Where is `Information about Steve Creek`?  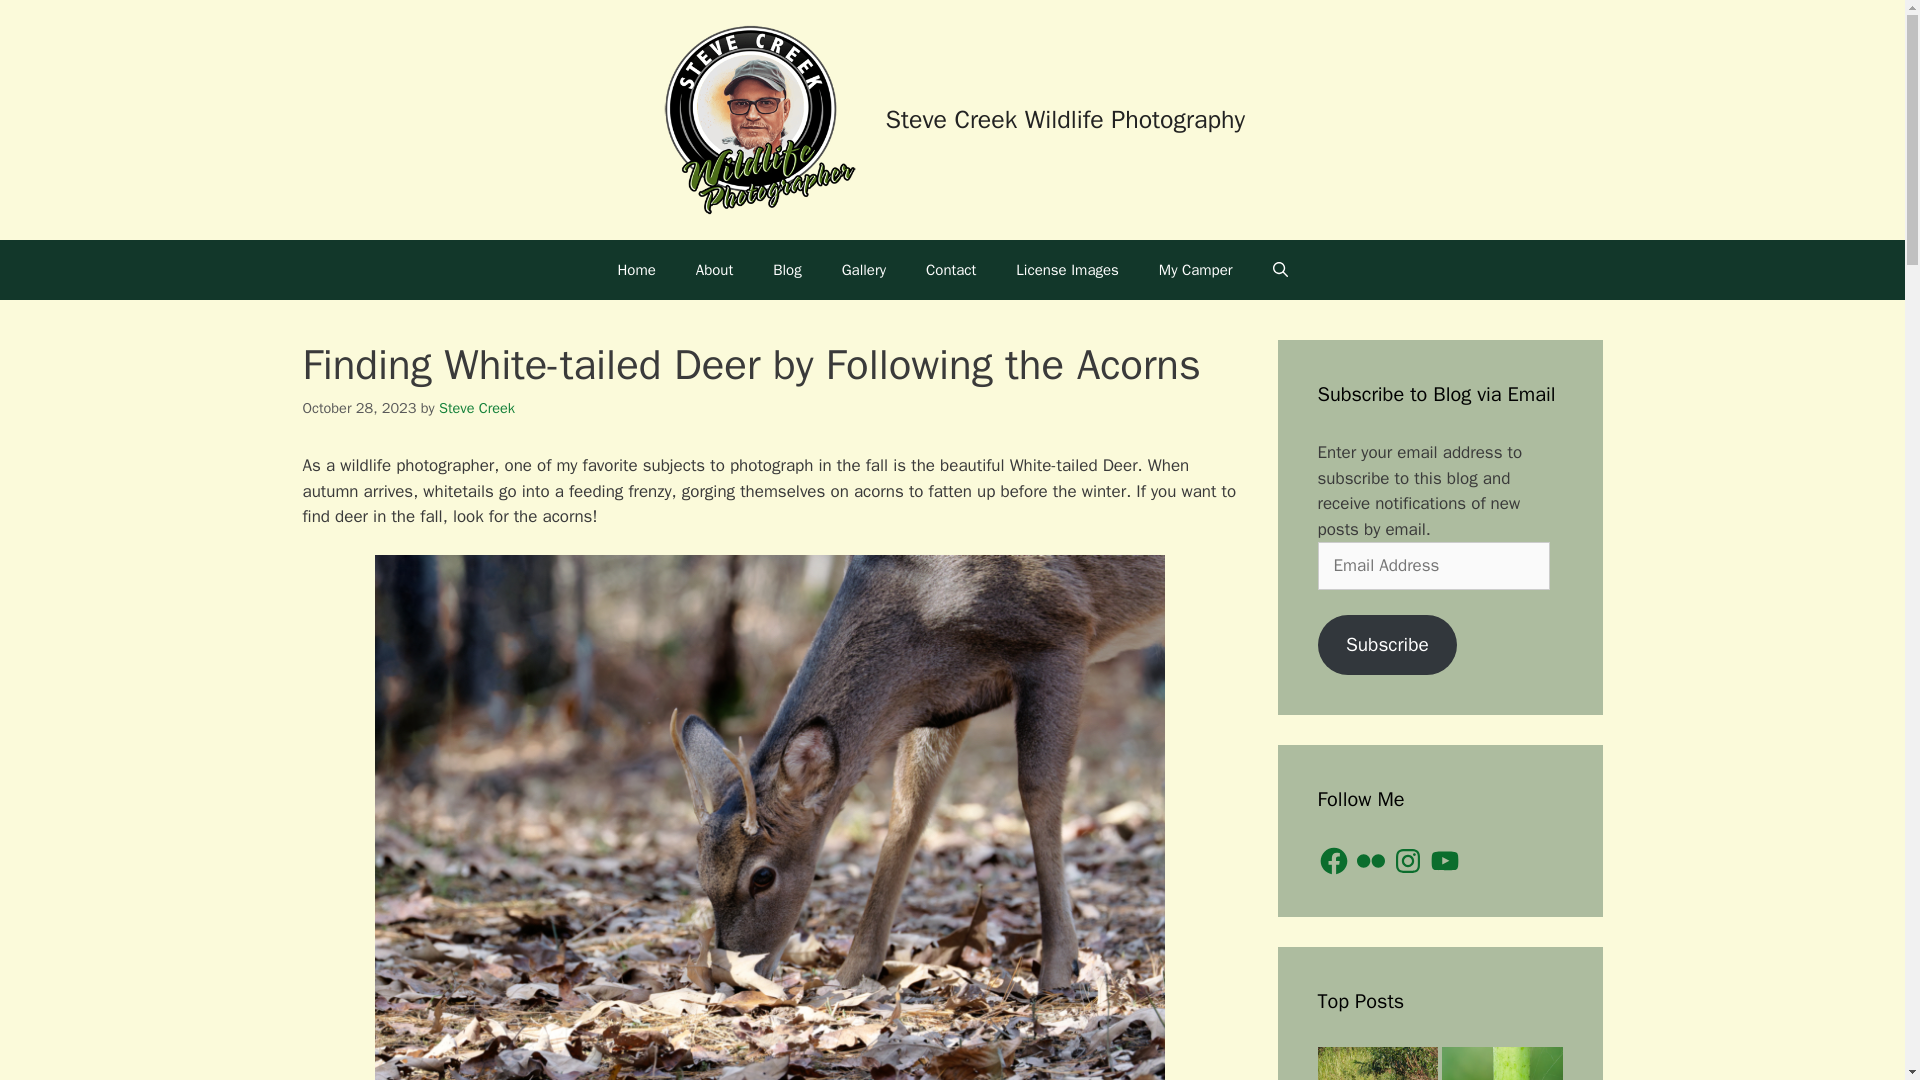 Information about Steve Creek is located at coordinates (714, 270).